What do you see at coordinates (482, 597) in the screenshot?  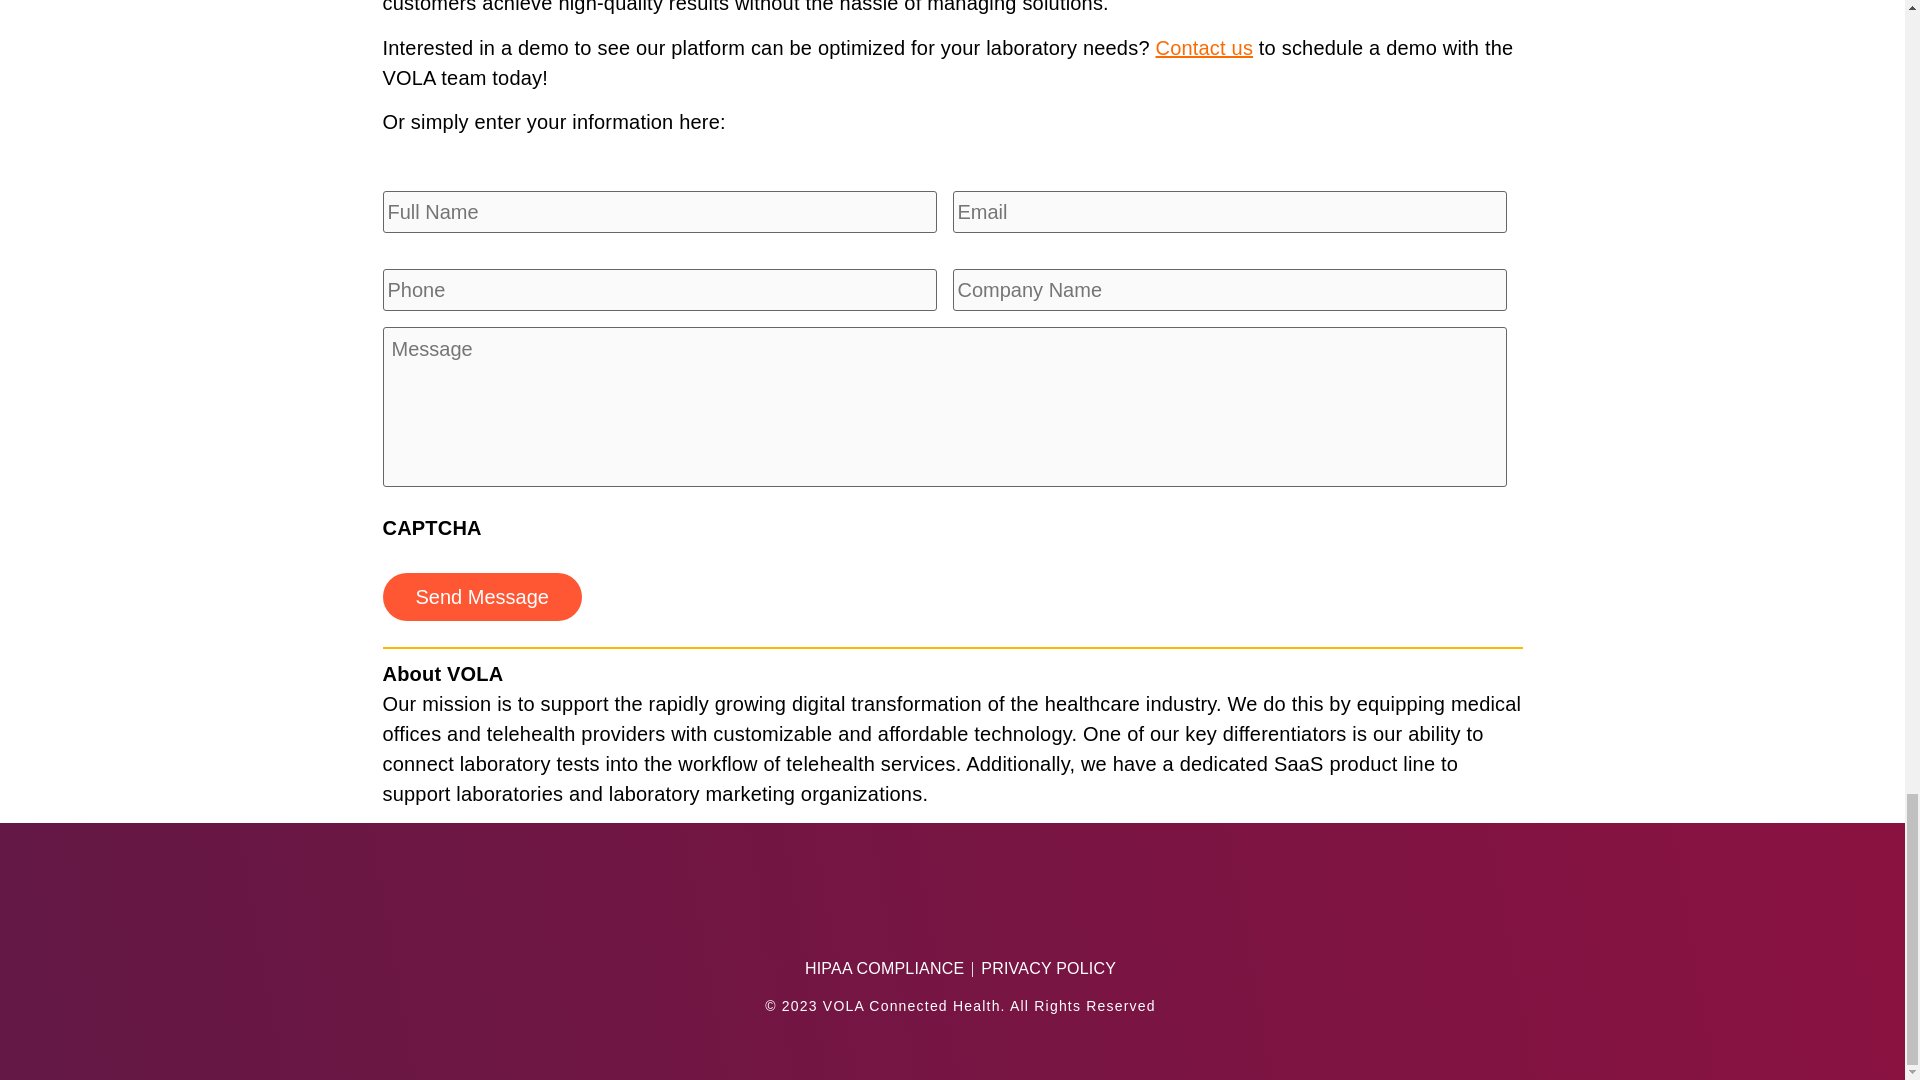 I see `Send Message` at bounding box center [482, 597].